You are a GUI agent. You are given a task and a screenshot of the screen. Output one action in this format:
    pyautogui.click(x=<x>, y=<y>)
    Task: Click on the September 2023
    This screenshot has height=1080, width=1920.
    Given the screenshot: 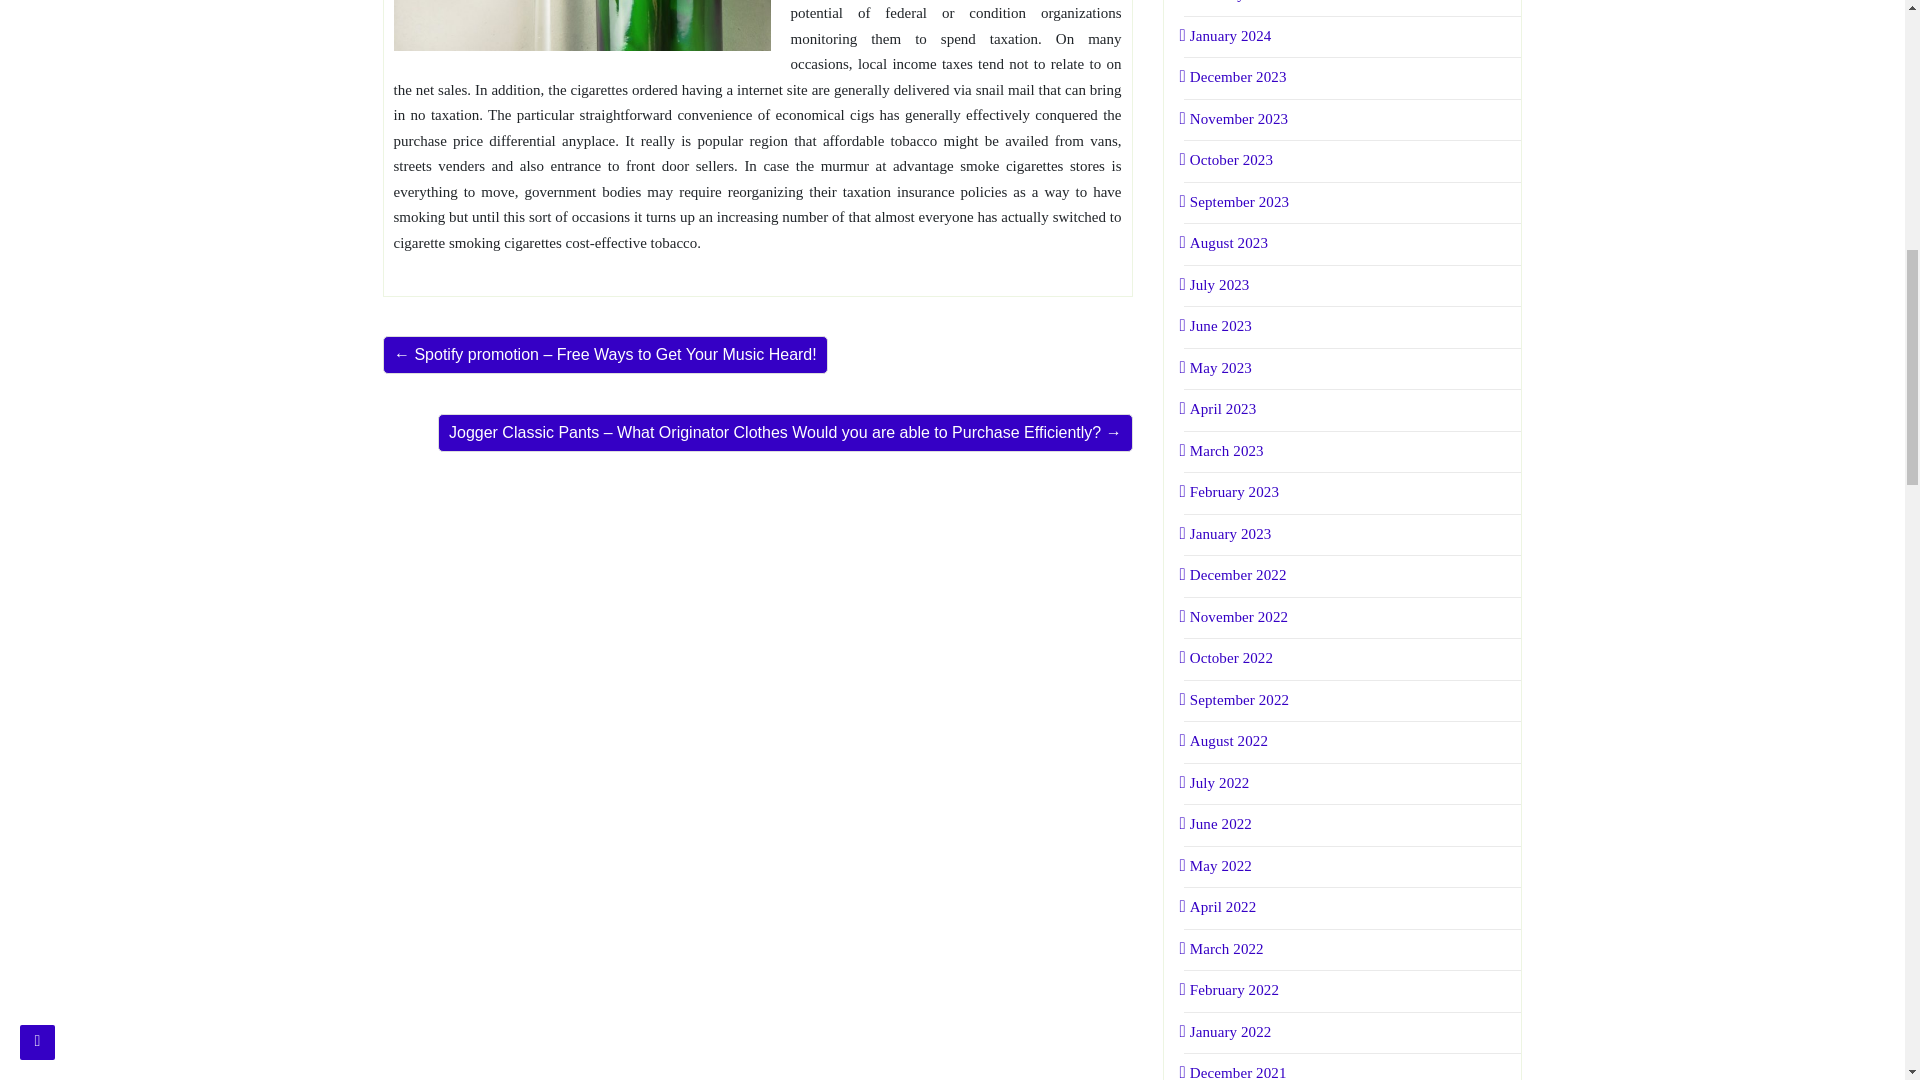 What is the action you would take?
    pyautogui.click(x=1237, y=202)
    